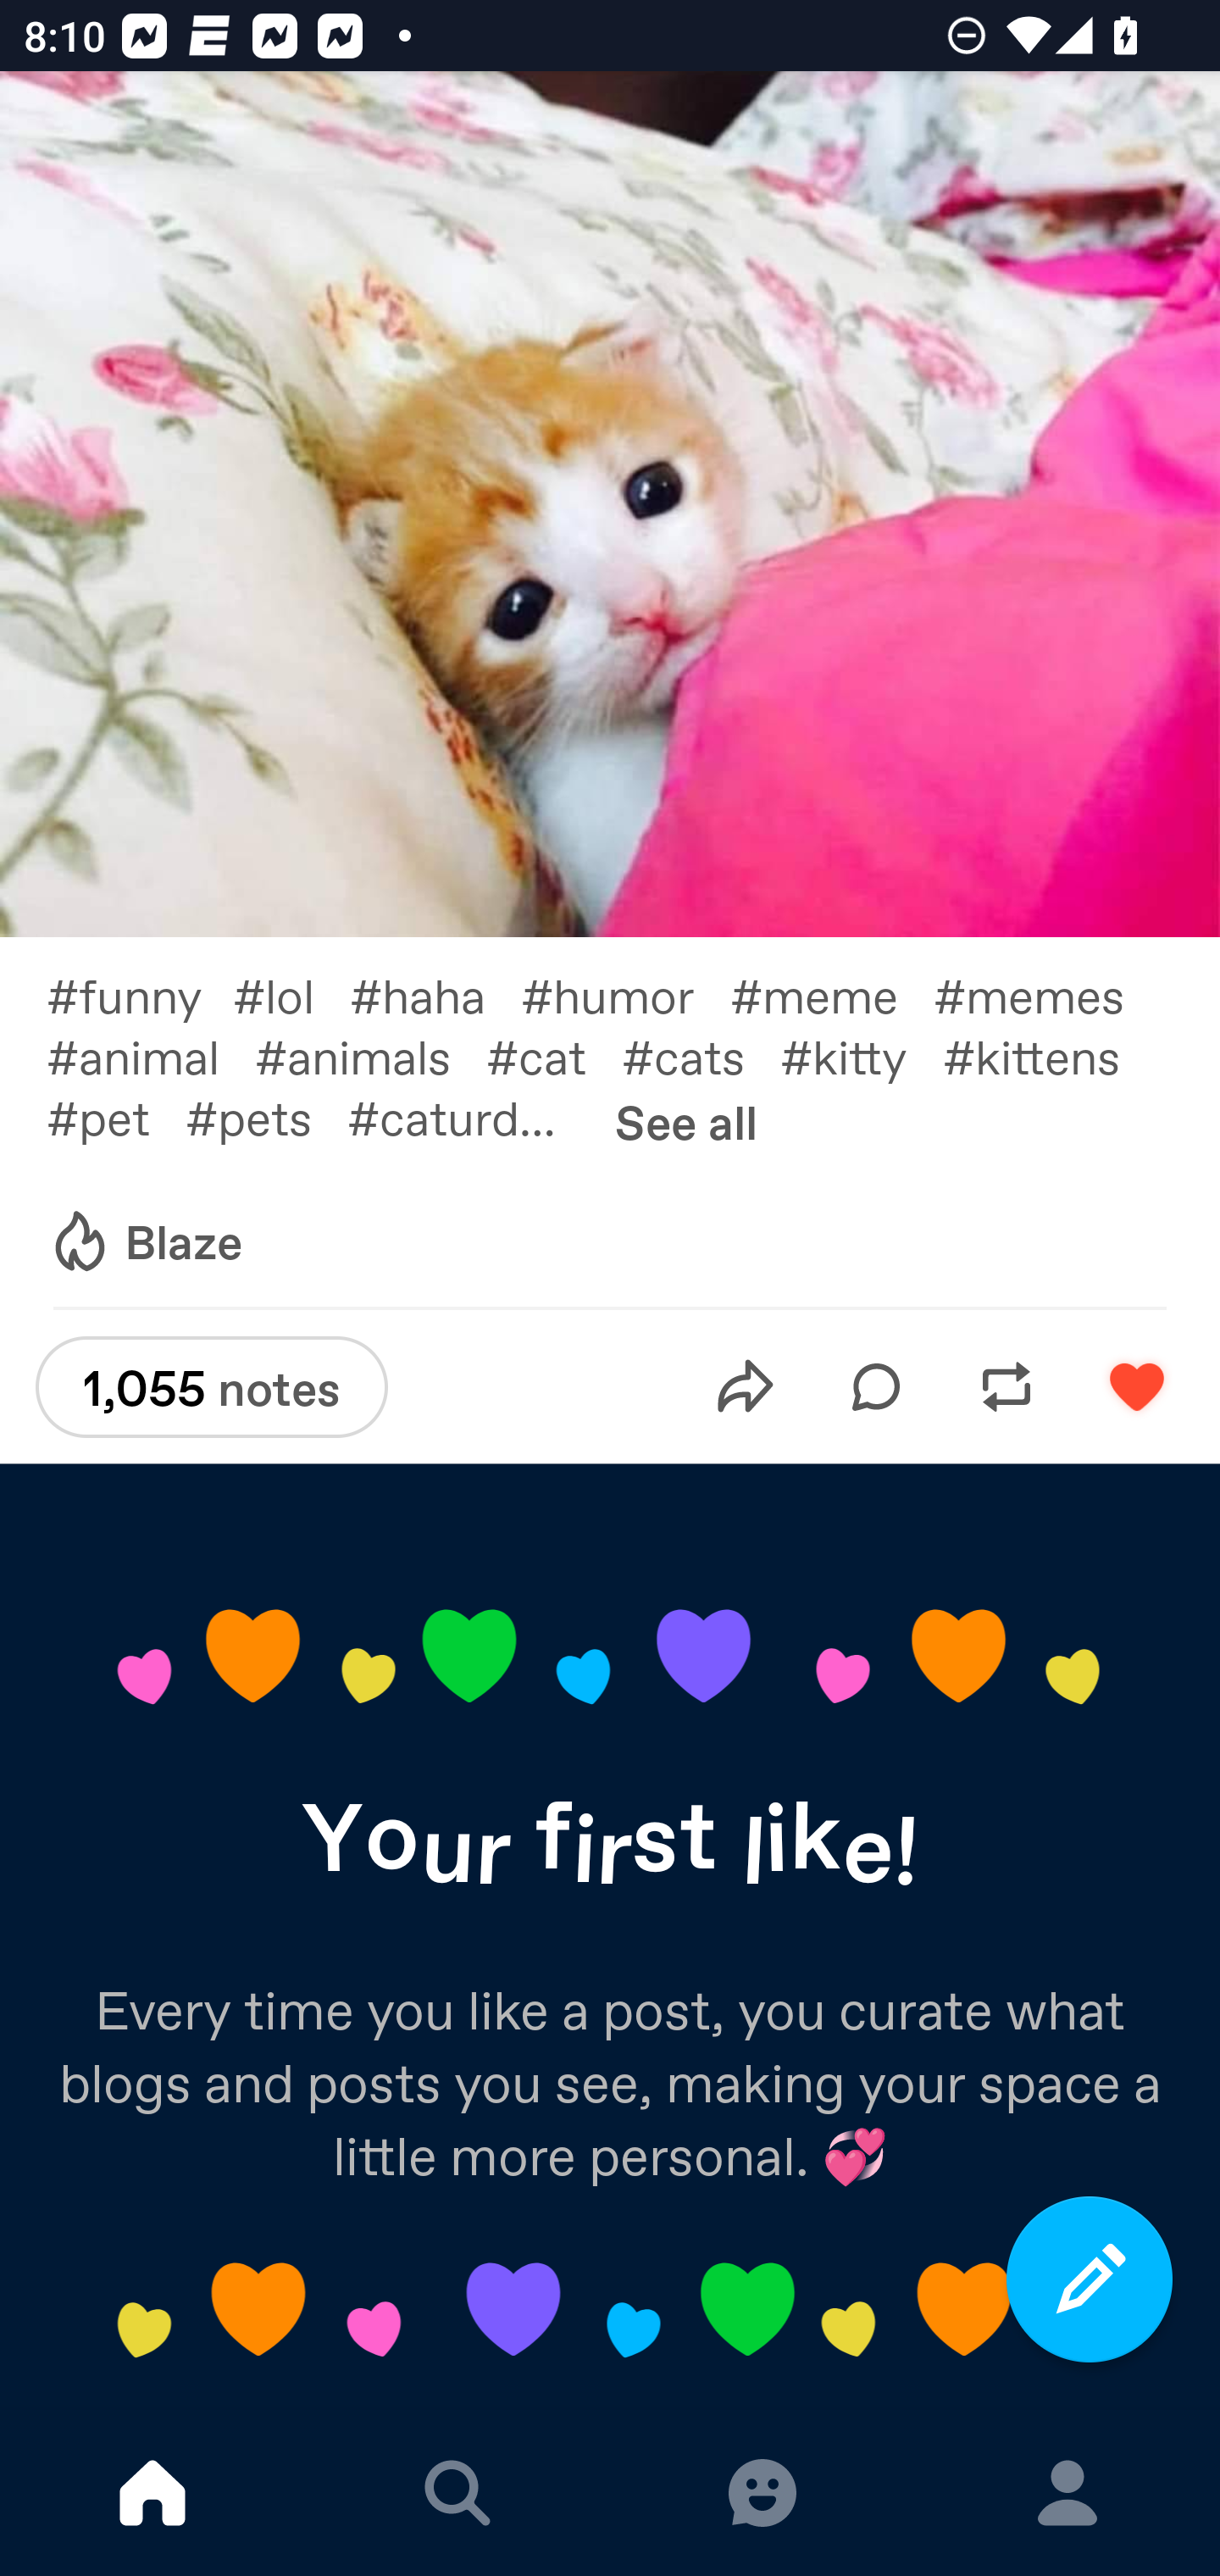 The height and width of the screenshot is (2576, 1220). I want to click on #memes, so click(1046, 993).